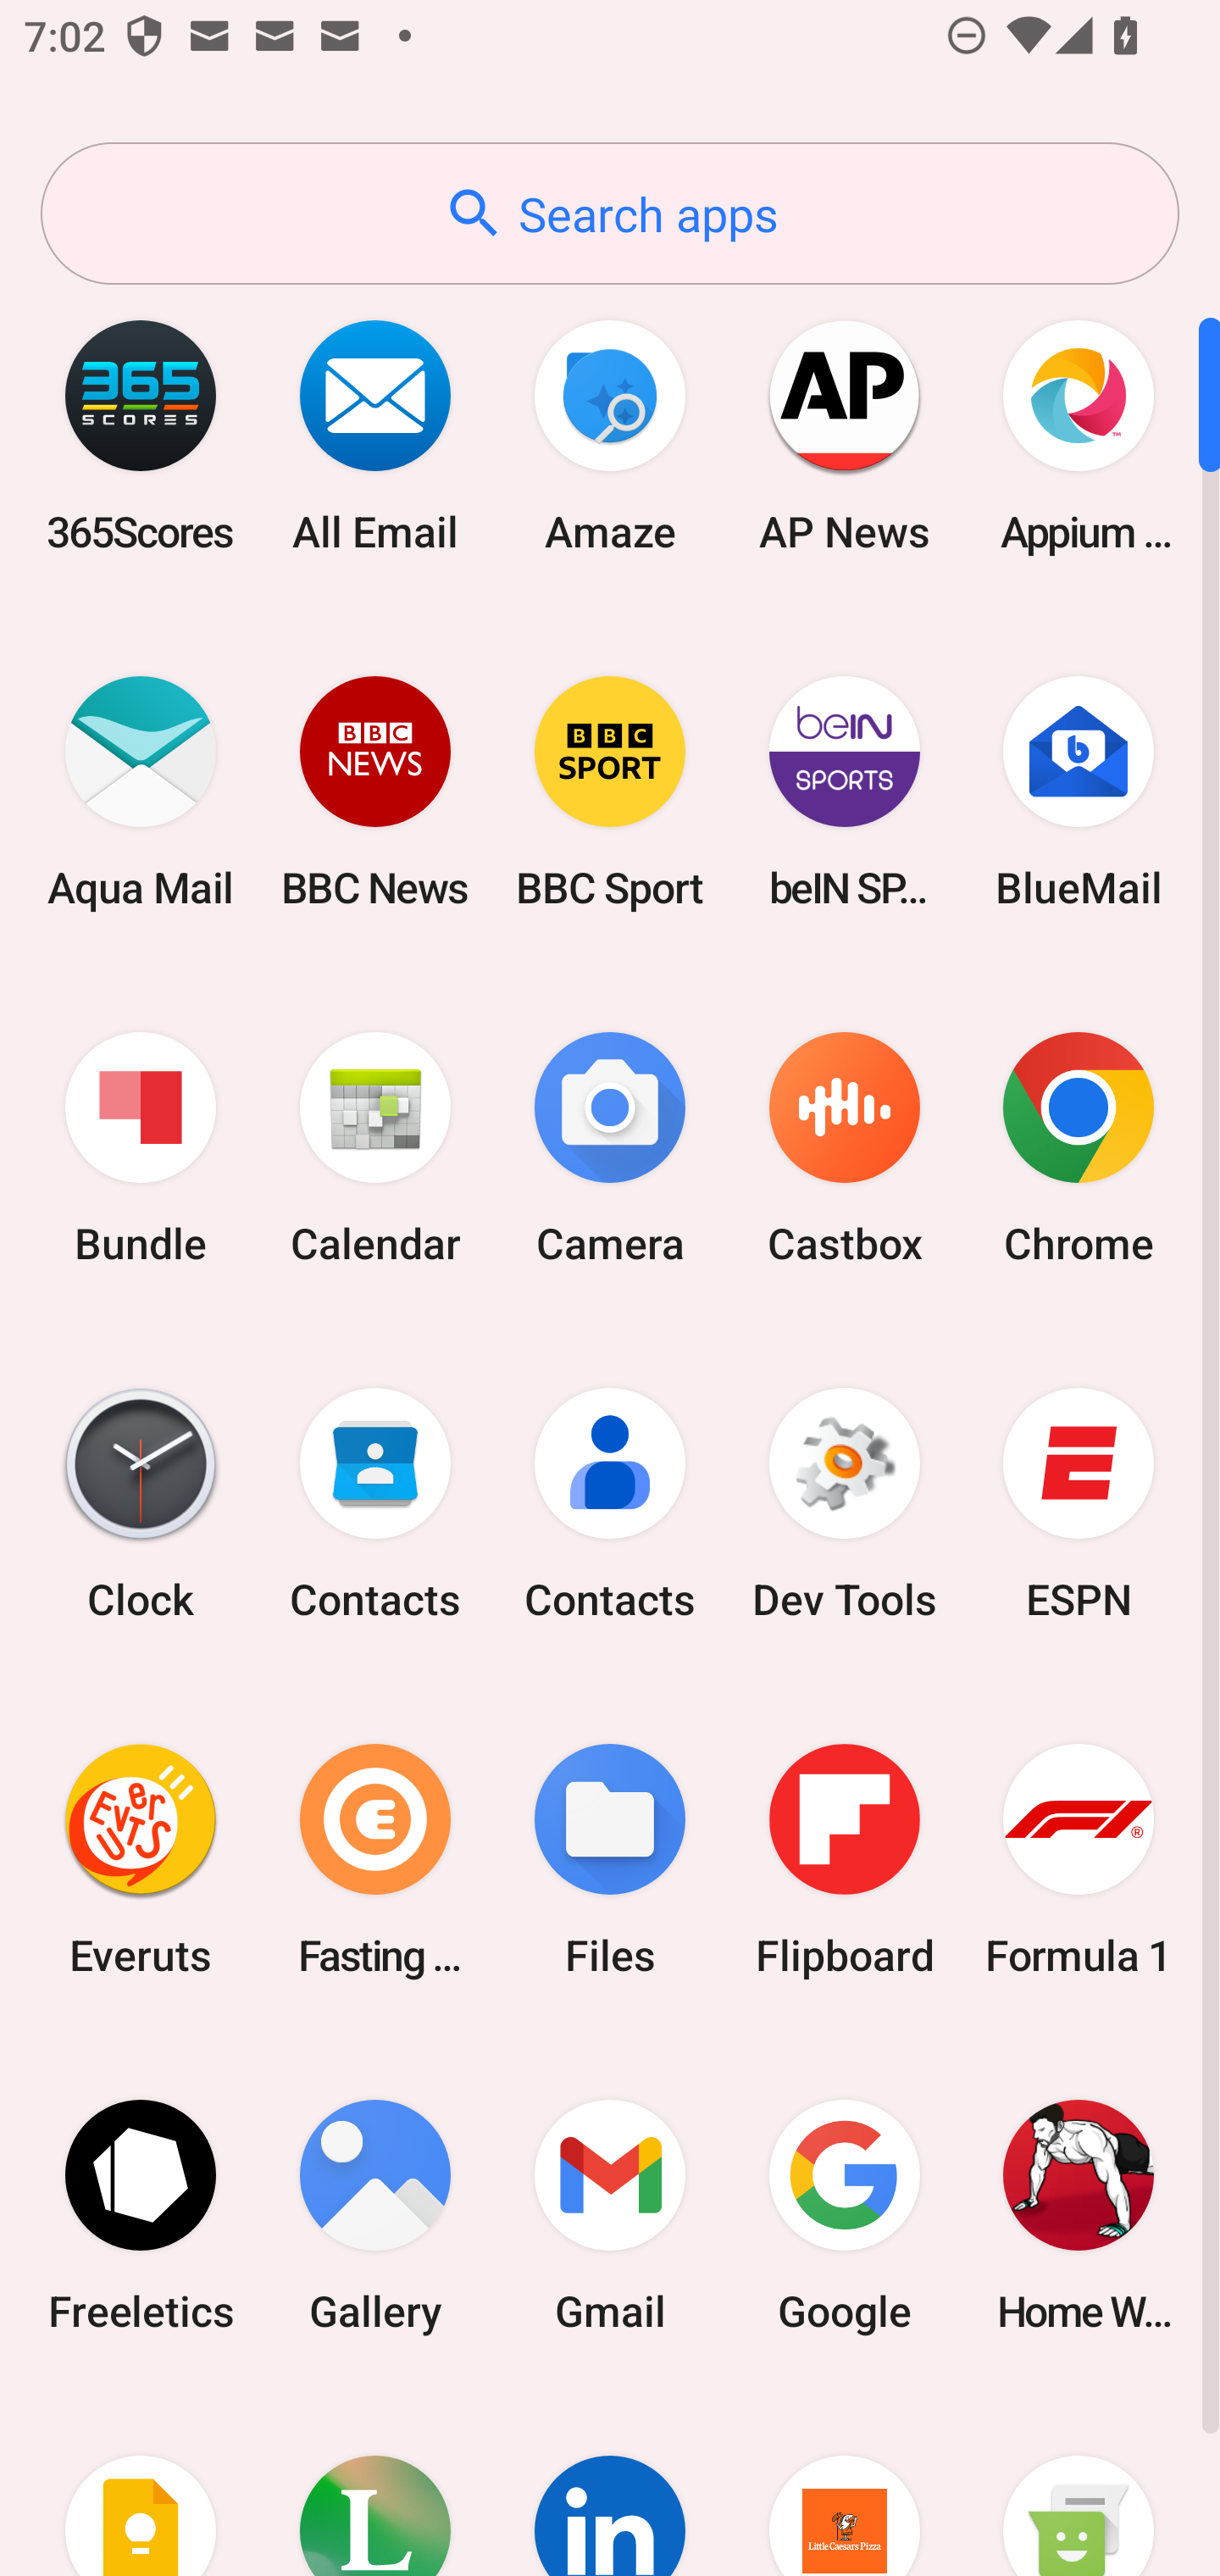  I want to click on BBC News, so click(375, 791).